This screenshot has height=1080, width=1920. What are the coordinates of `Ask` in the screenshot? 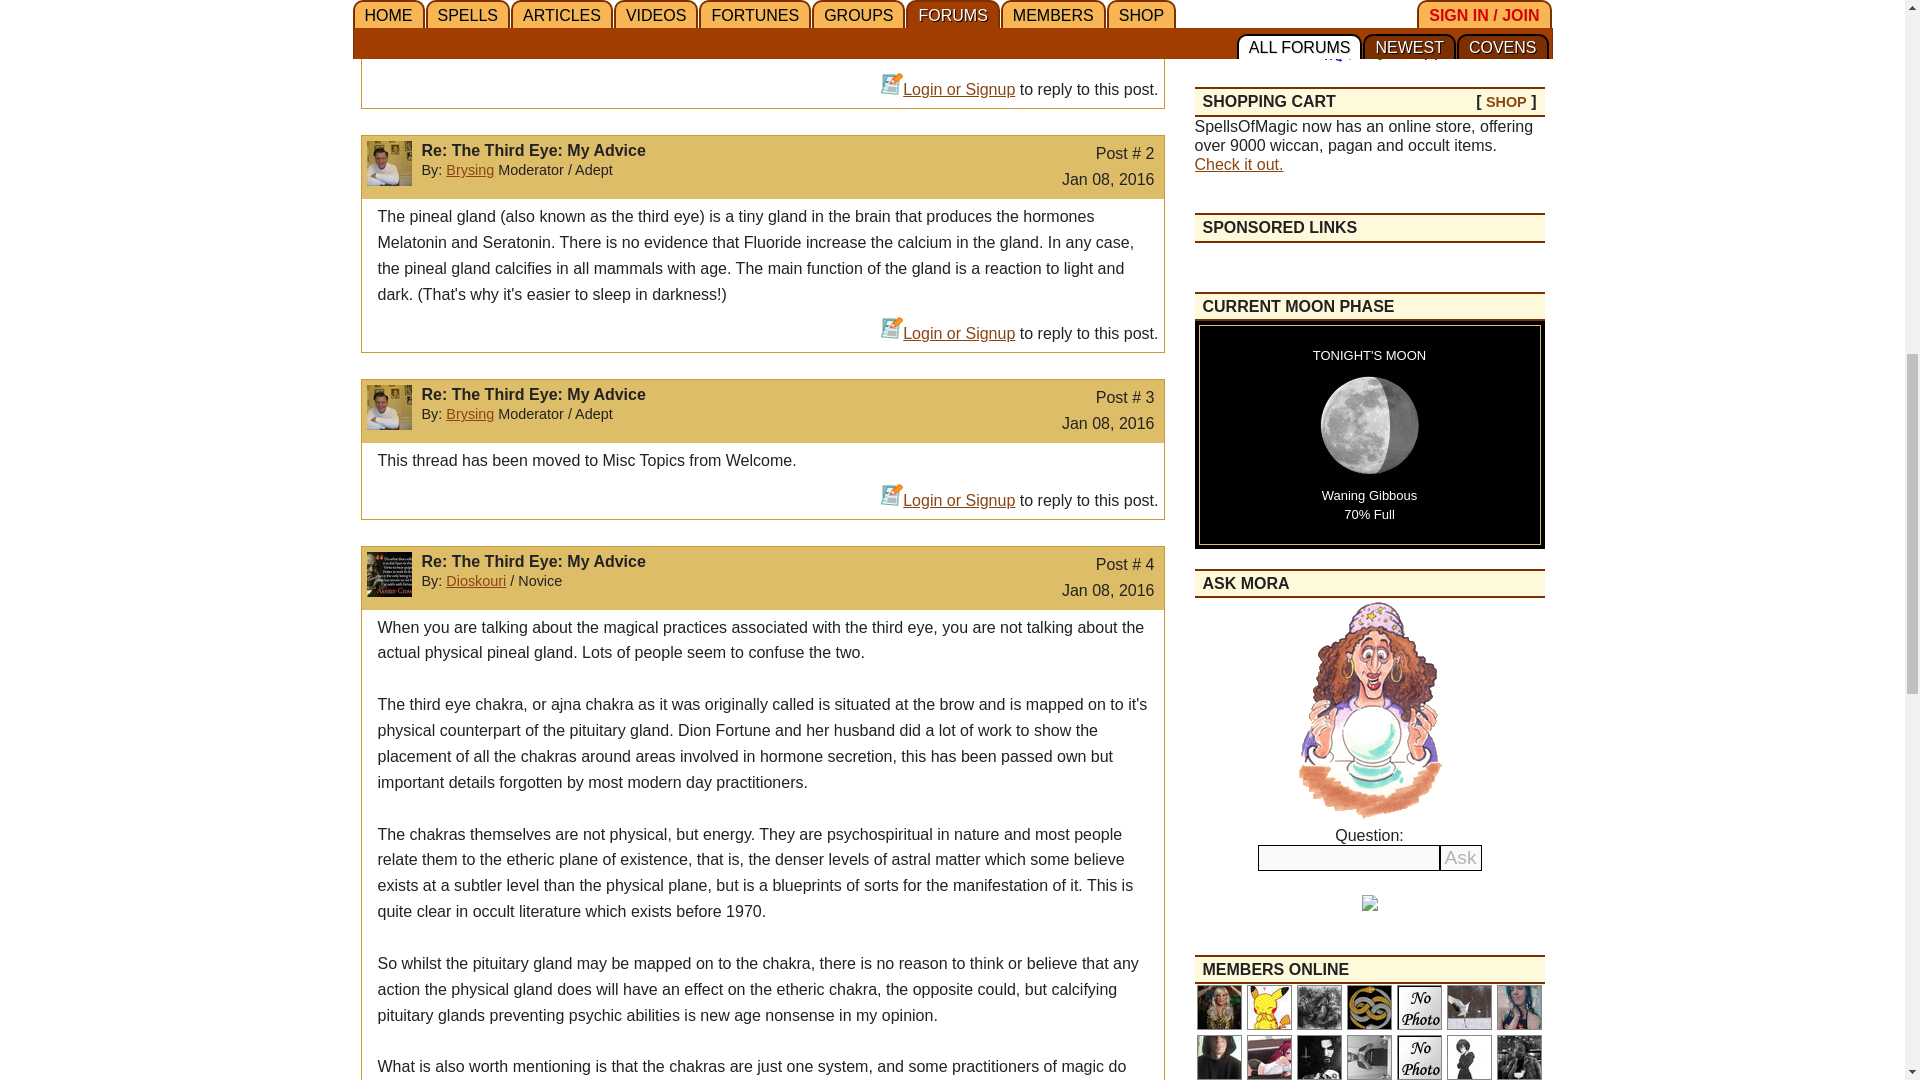 It's located at (1461, 857).